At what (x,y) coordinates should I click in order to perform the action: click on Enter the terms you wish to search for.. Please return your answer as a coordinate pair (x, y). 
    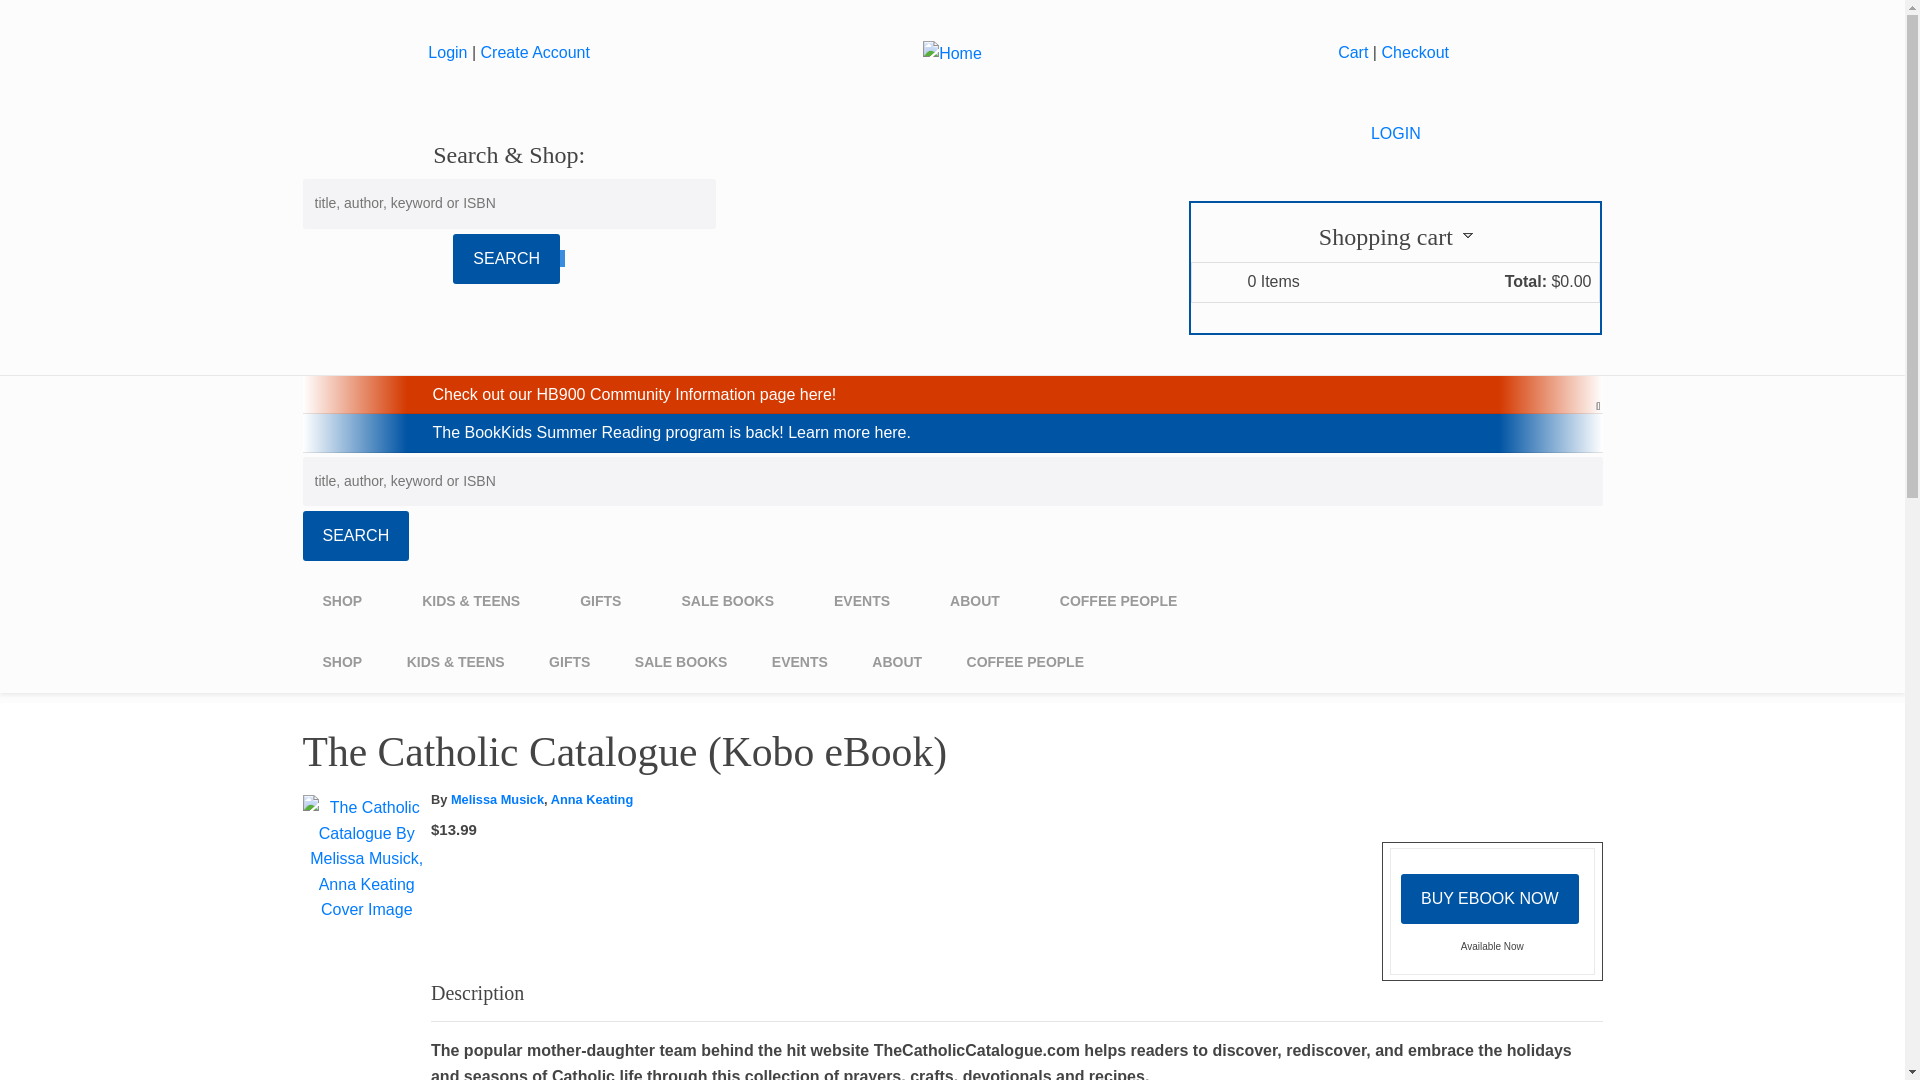
    Looking at the image, I should click on (951, 481).